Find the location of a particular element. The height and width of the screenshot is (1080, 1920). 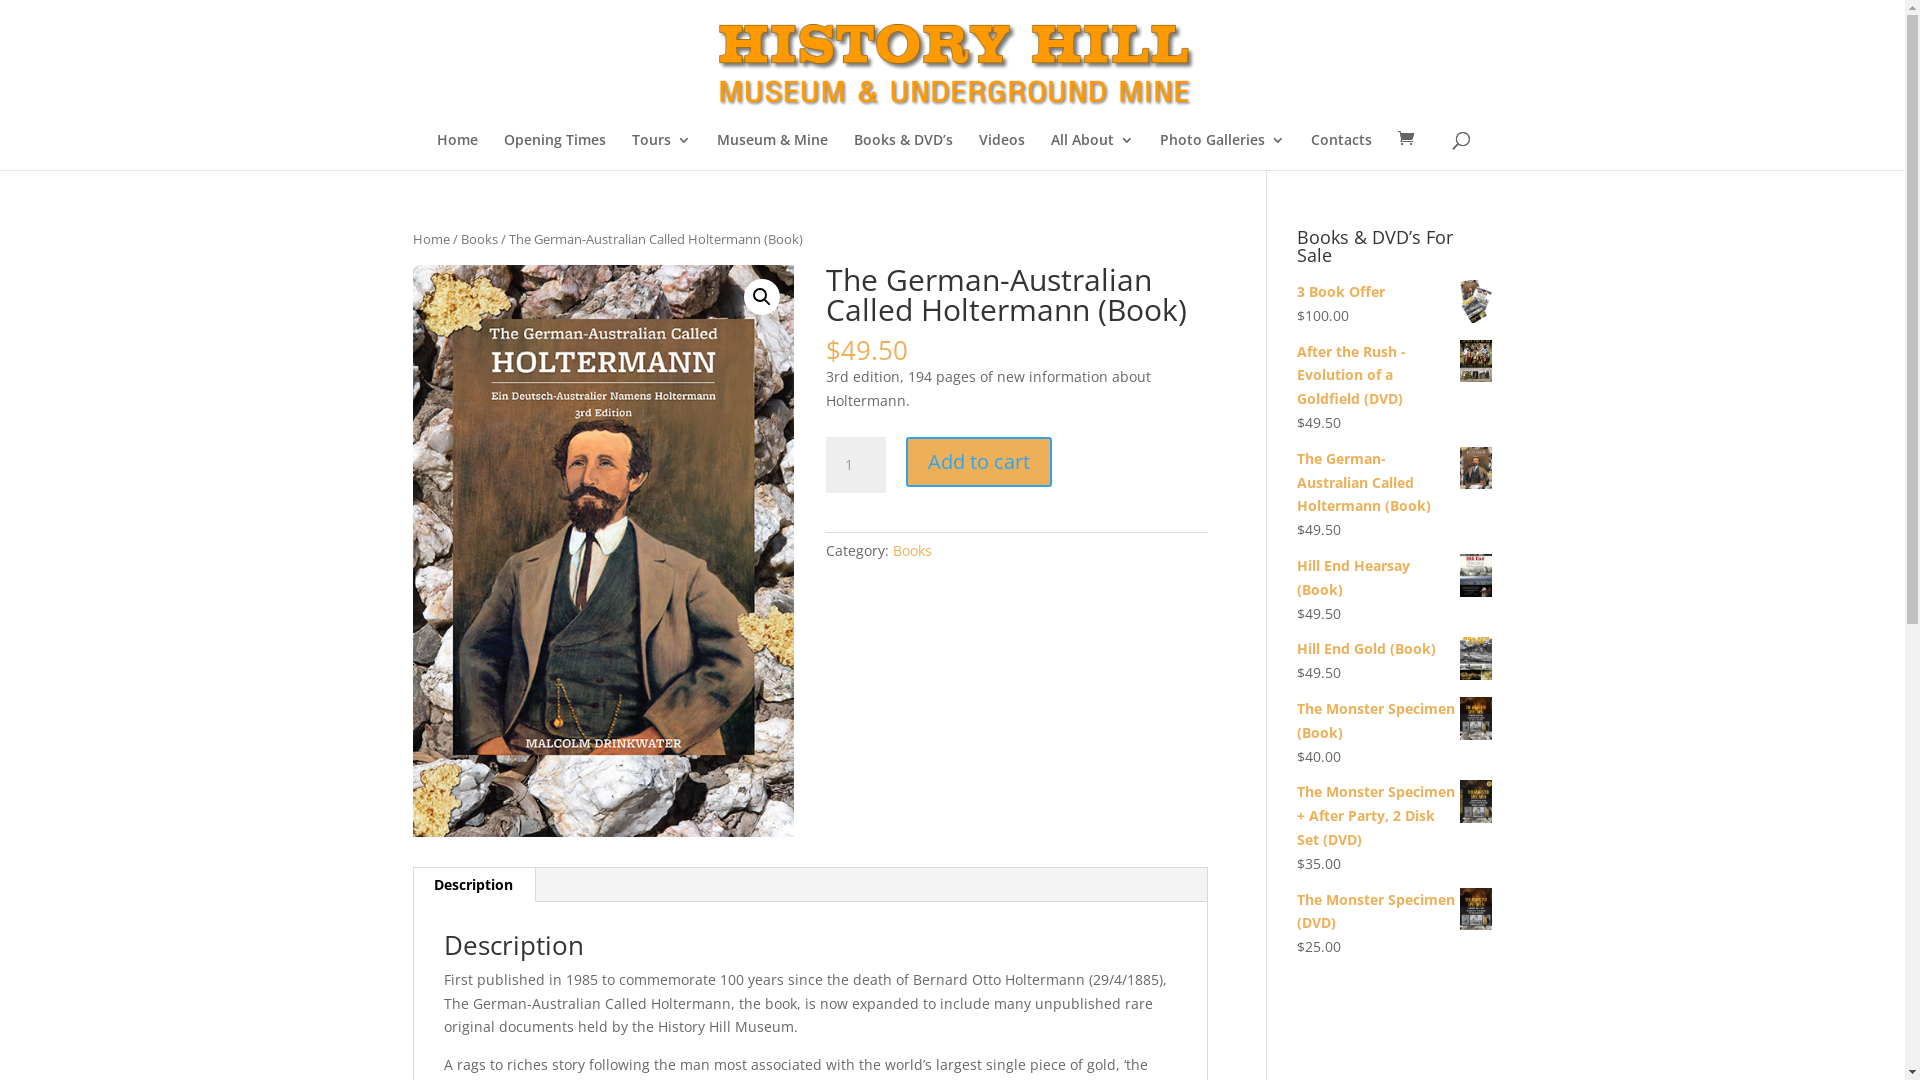

Books is located at coordinates (912, 550).